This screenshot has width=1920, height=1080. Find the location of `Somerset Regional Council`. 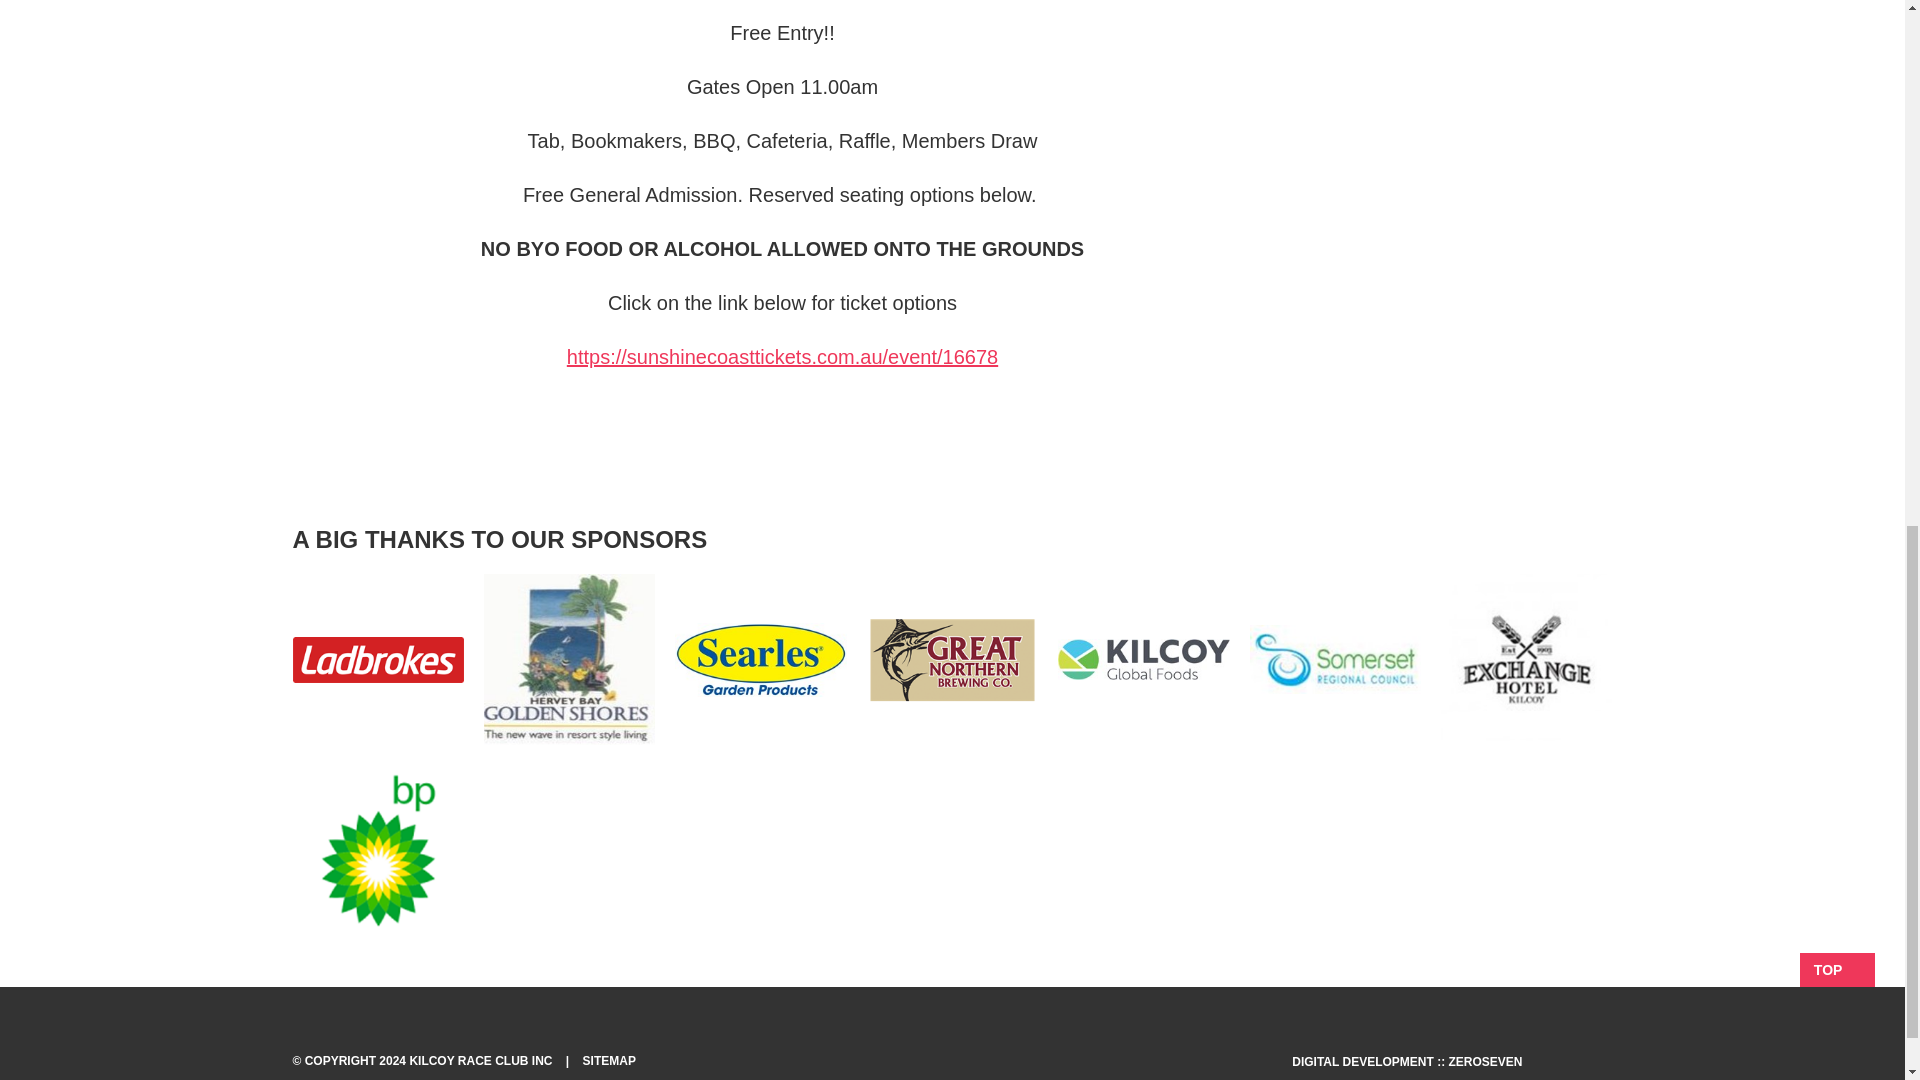

Somerset Regional Council is located at coordinates (1334, 660).